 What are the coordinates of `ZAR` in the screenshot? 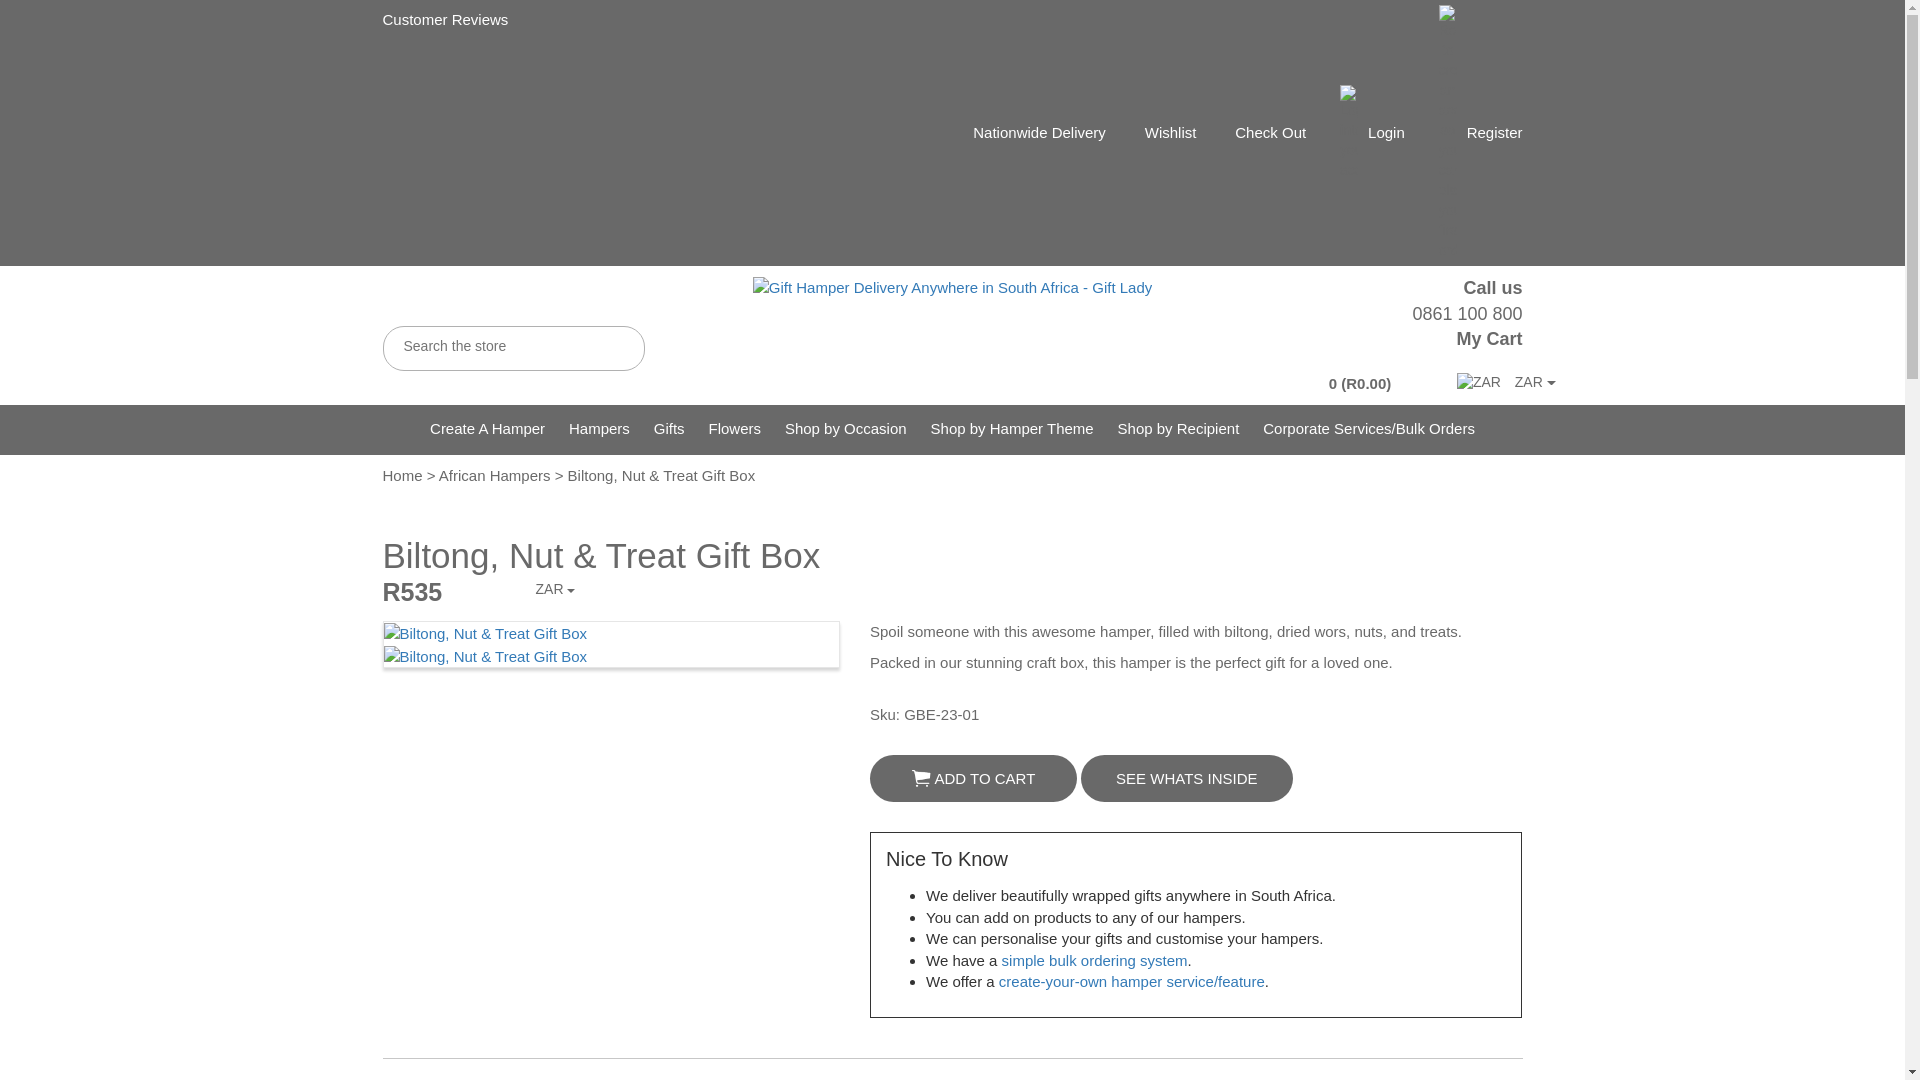 It's located at (1498, 382).